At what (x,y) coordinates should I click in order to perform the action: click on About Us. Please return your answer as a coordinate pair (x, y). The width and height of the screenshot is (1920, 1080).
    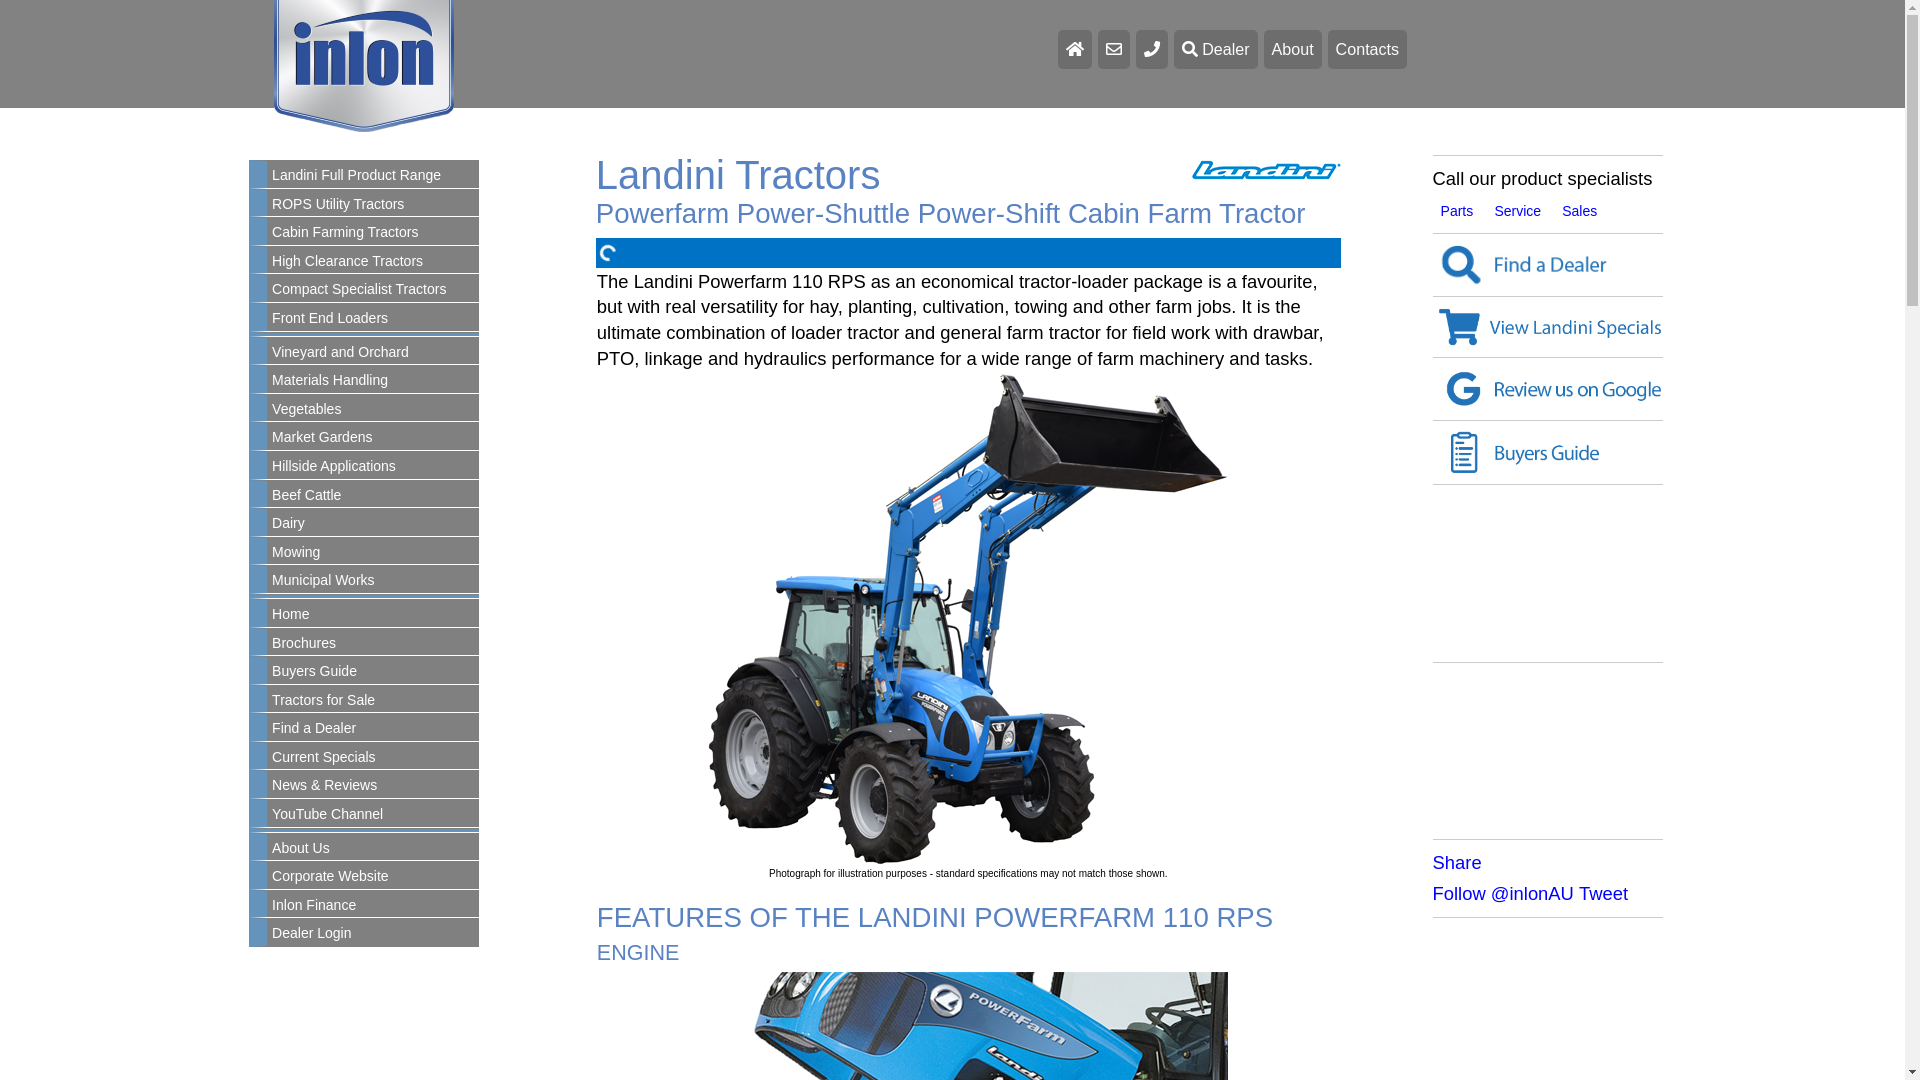
    Looking at the image, I should click on (373, 849).